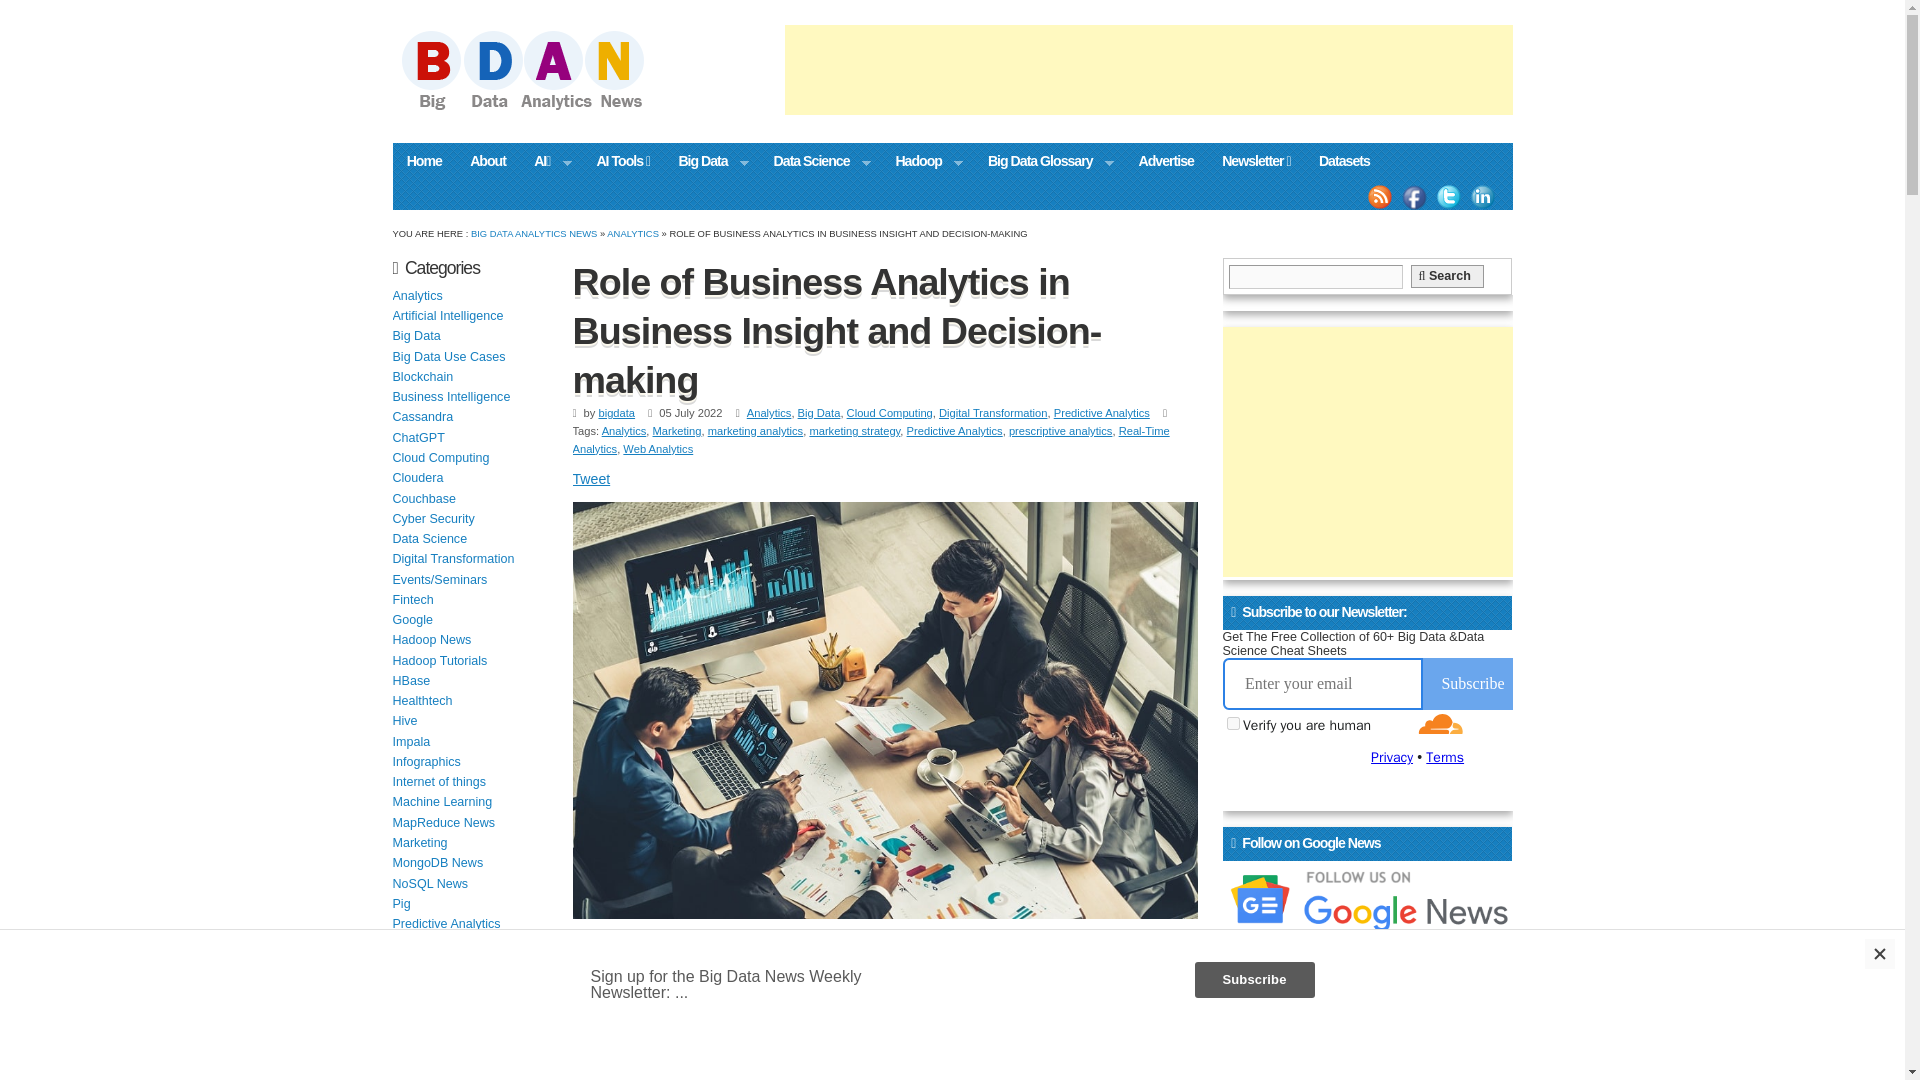  I want to click on About, so click(488, 160).